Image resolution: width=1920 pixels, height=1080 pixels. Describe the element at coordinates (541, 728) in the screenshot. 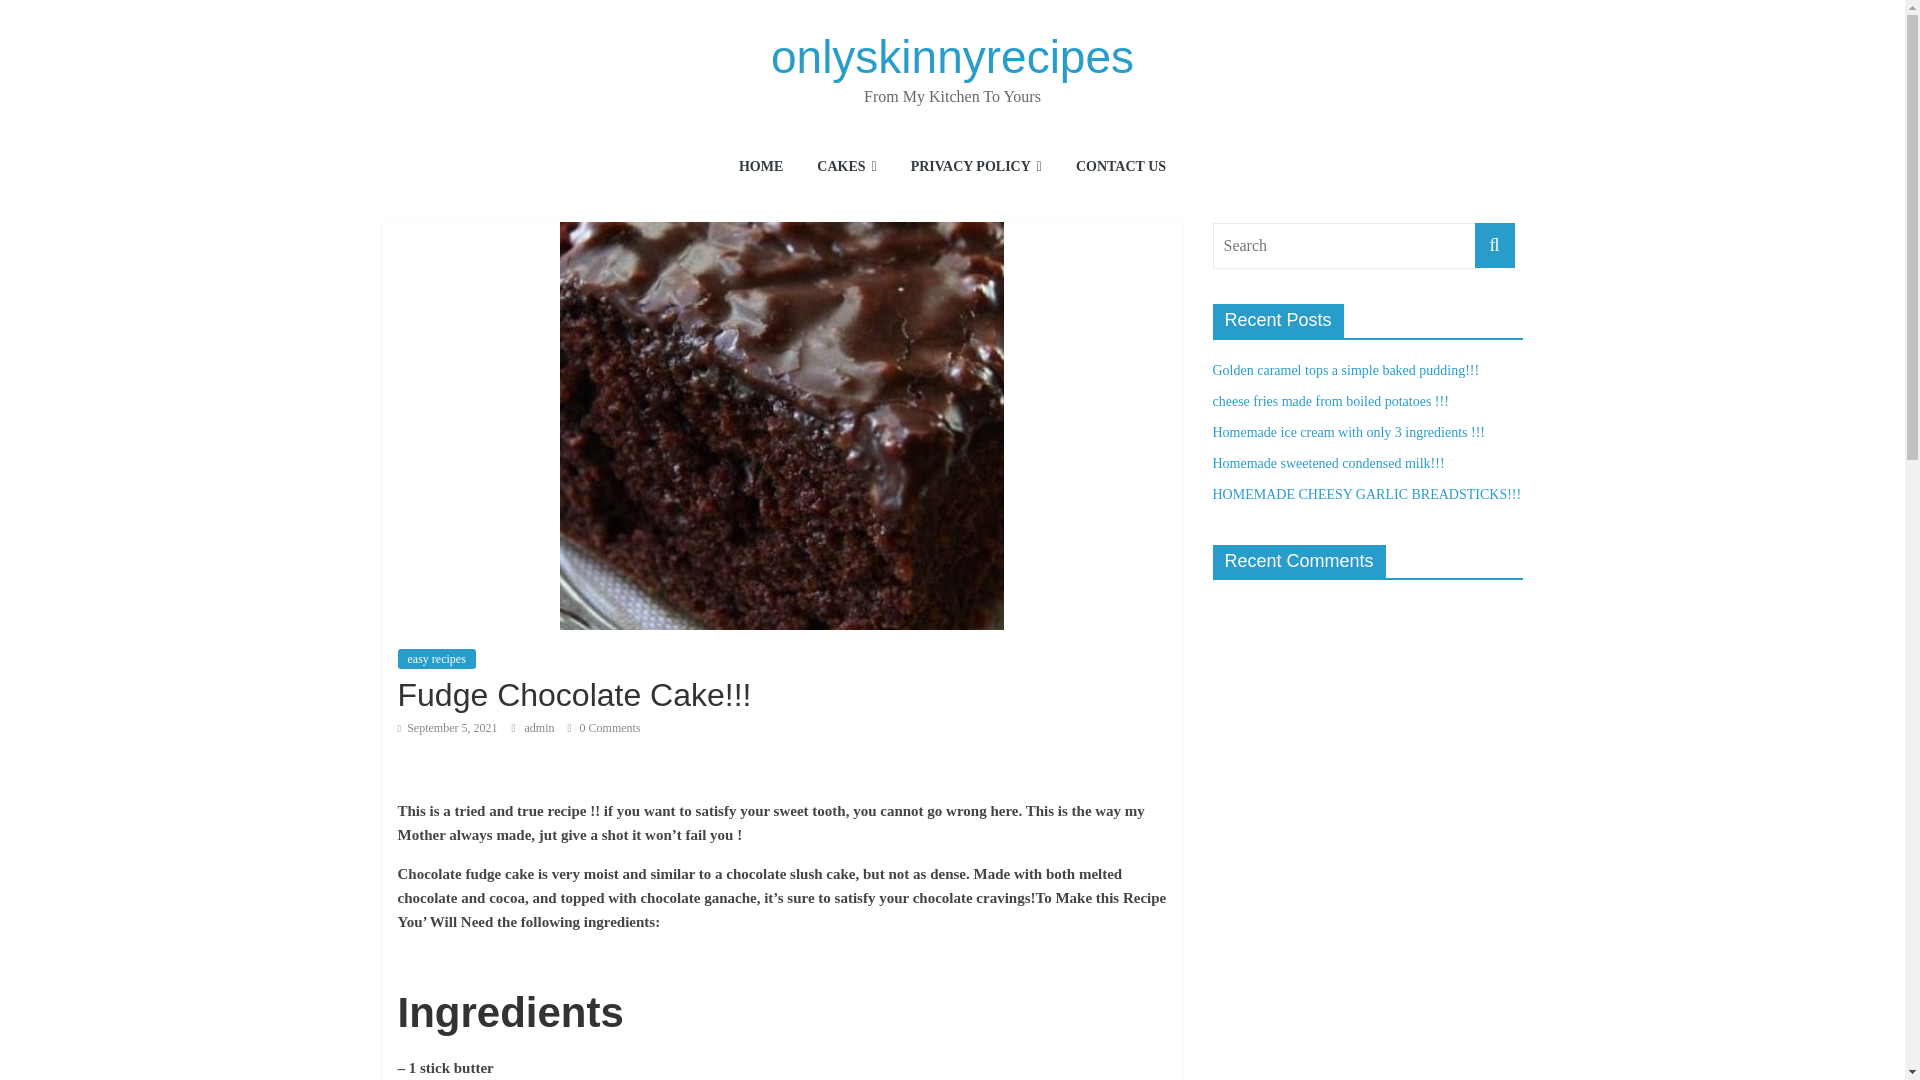

I see `admin` at that location.